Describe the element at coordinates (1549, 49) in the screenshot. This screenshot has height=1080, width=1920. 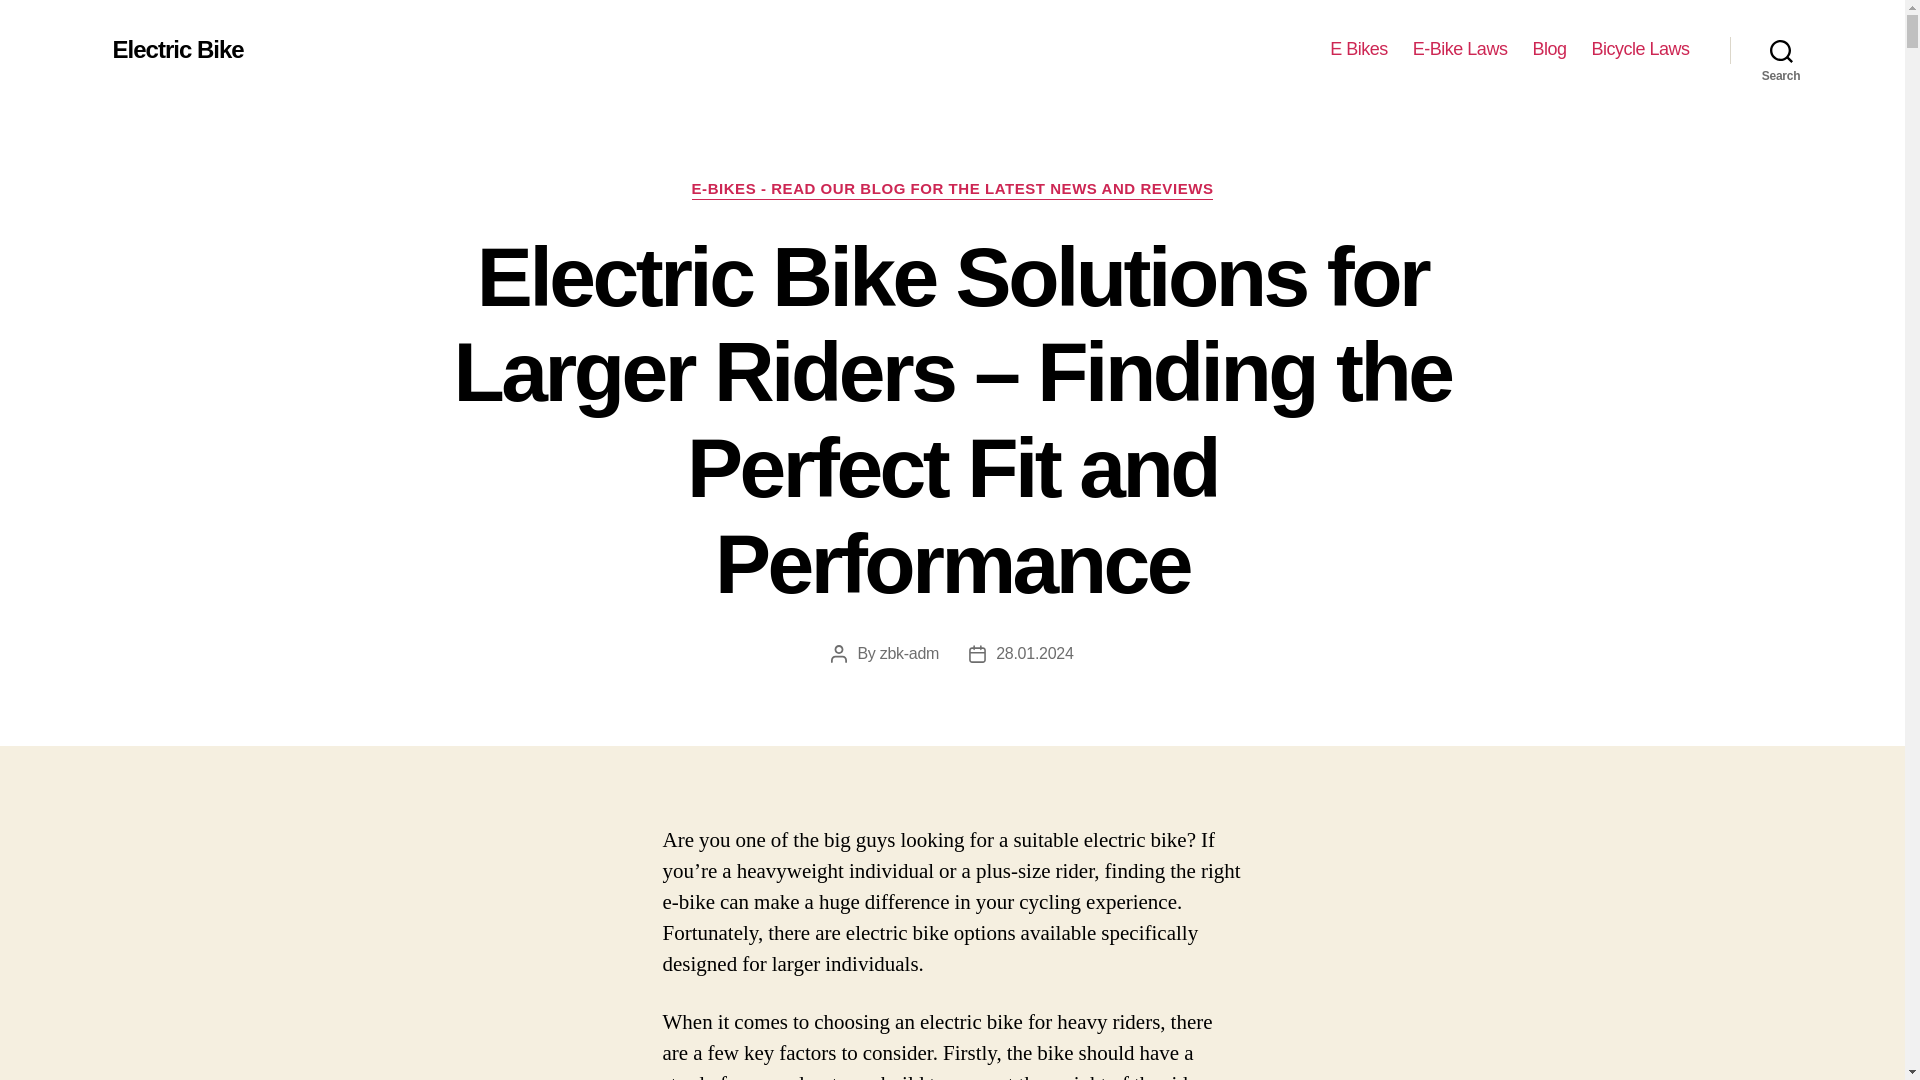
I see `Blog` at that location.